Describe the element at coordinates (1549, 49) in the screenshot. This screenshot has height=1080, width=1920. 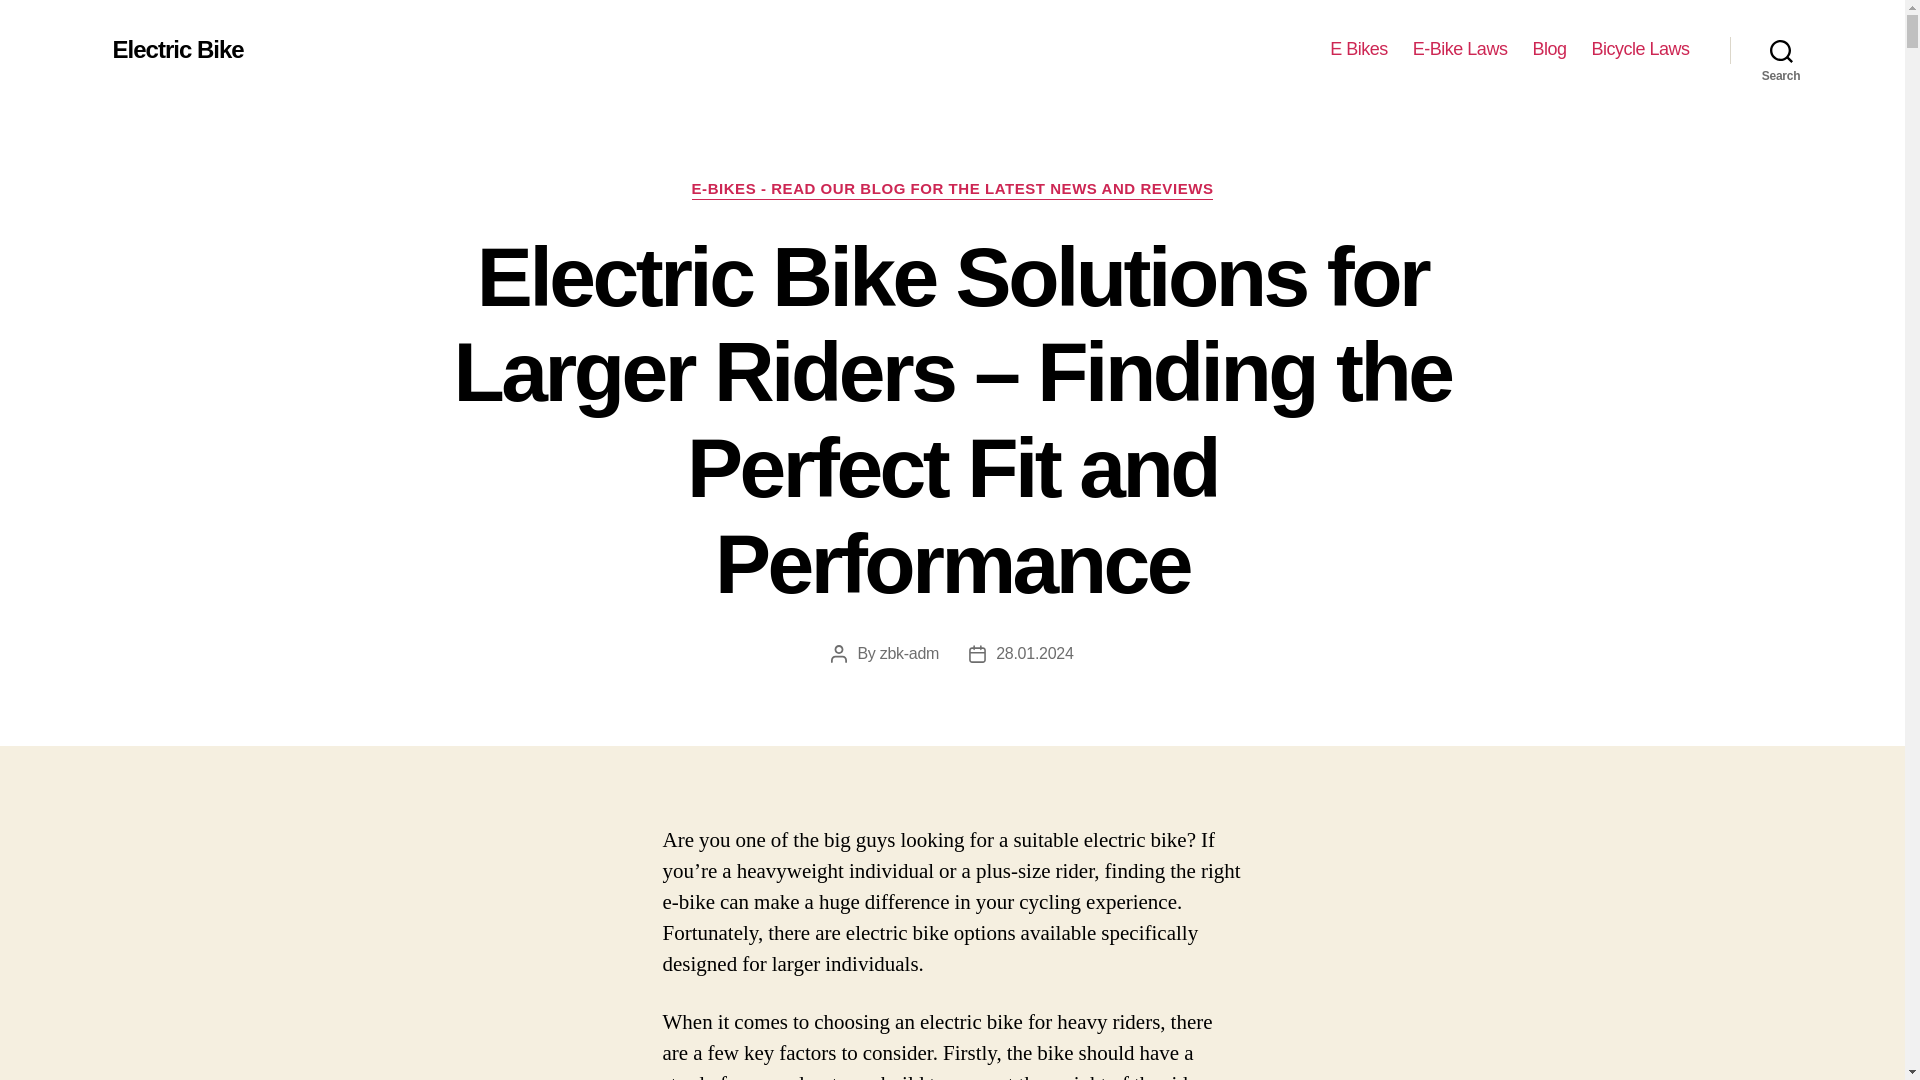
I see `Blog` at that location.